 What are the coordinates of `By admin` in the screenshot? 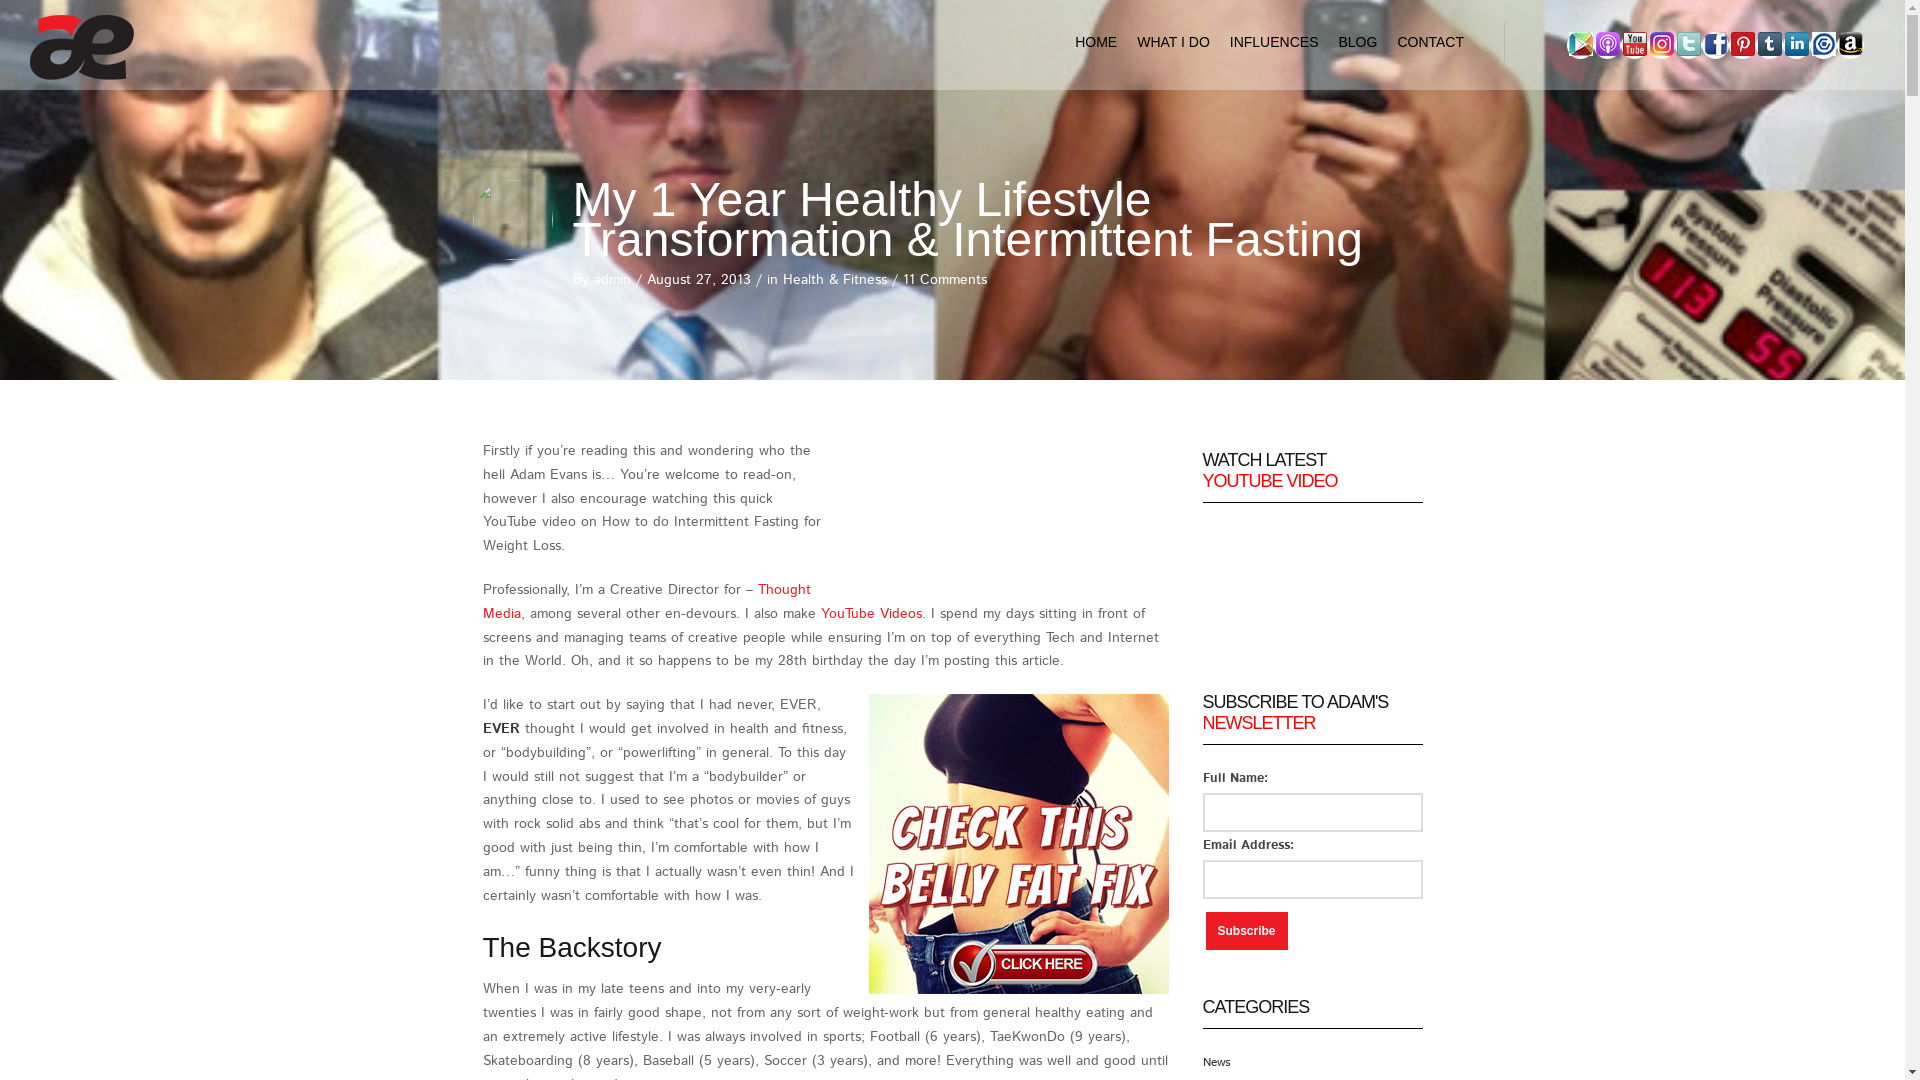 It's located at (601, 280).